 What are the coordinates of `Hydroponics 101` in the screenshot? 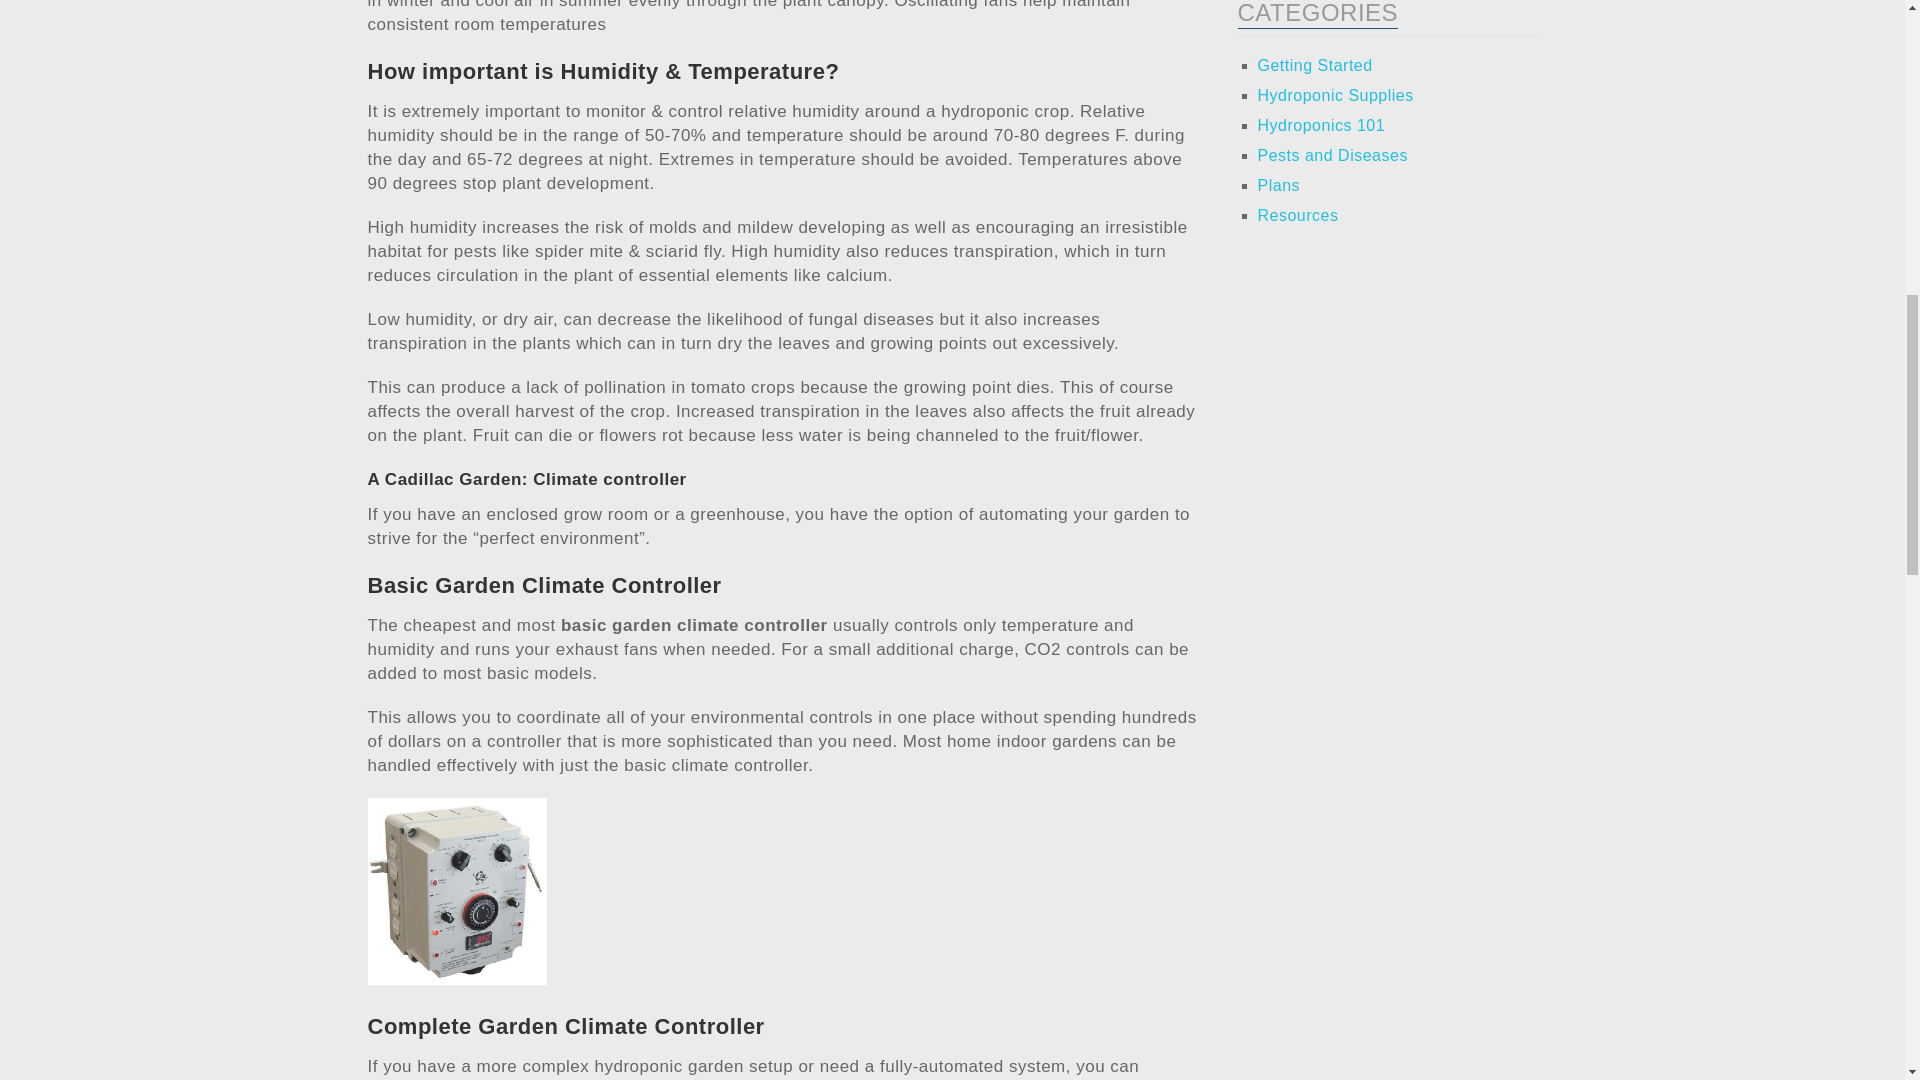 It's located at (1322, 124).